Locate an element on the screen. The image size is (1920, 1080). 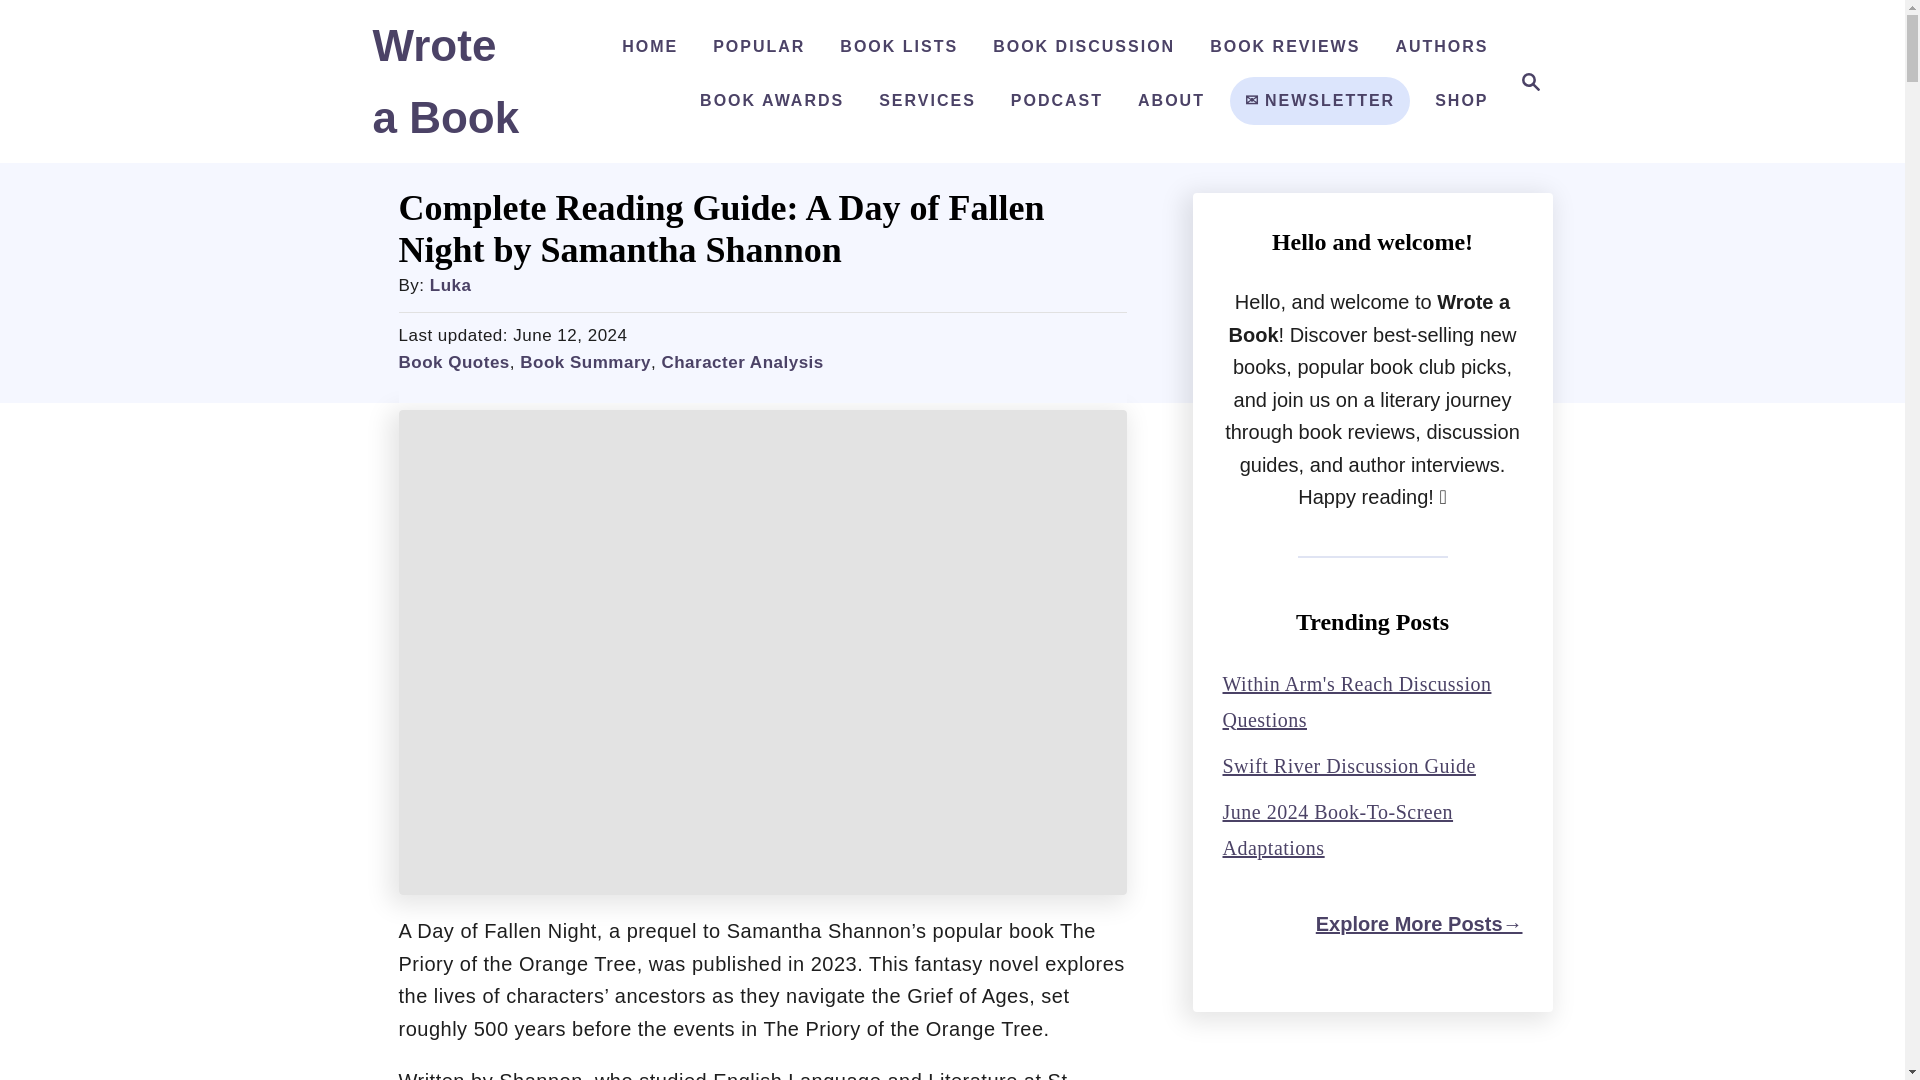
BOOK REVIEWS is located at coordinates (1285, 46).